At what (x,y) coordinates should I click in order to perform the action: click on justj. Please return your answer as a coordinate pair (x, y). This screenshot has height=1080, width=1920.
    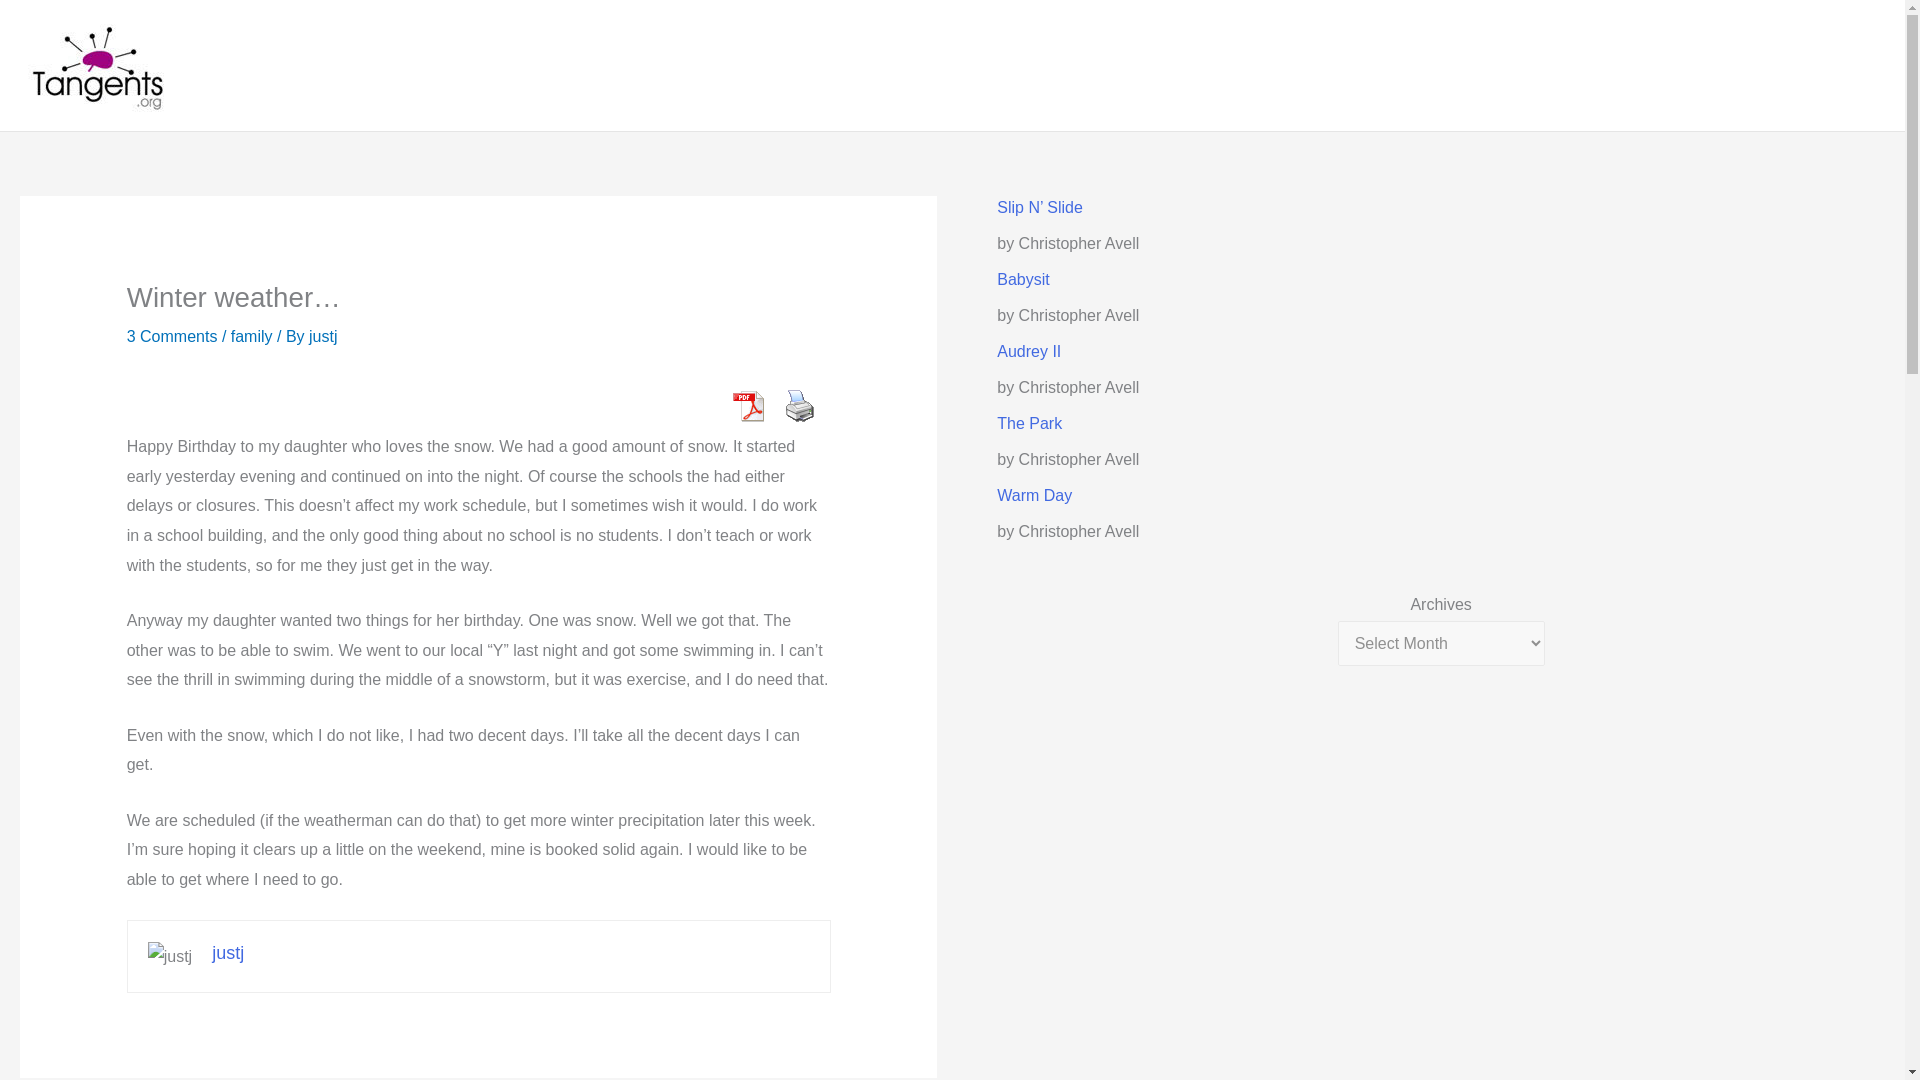
    Looking at the image, I should click on (323, 336).